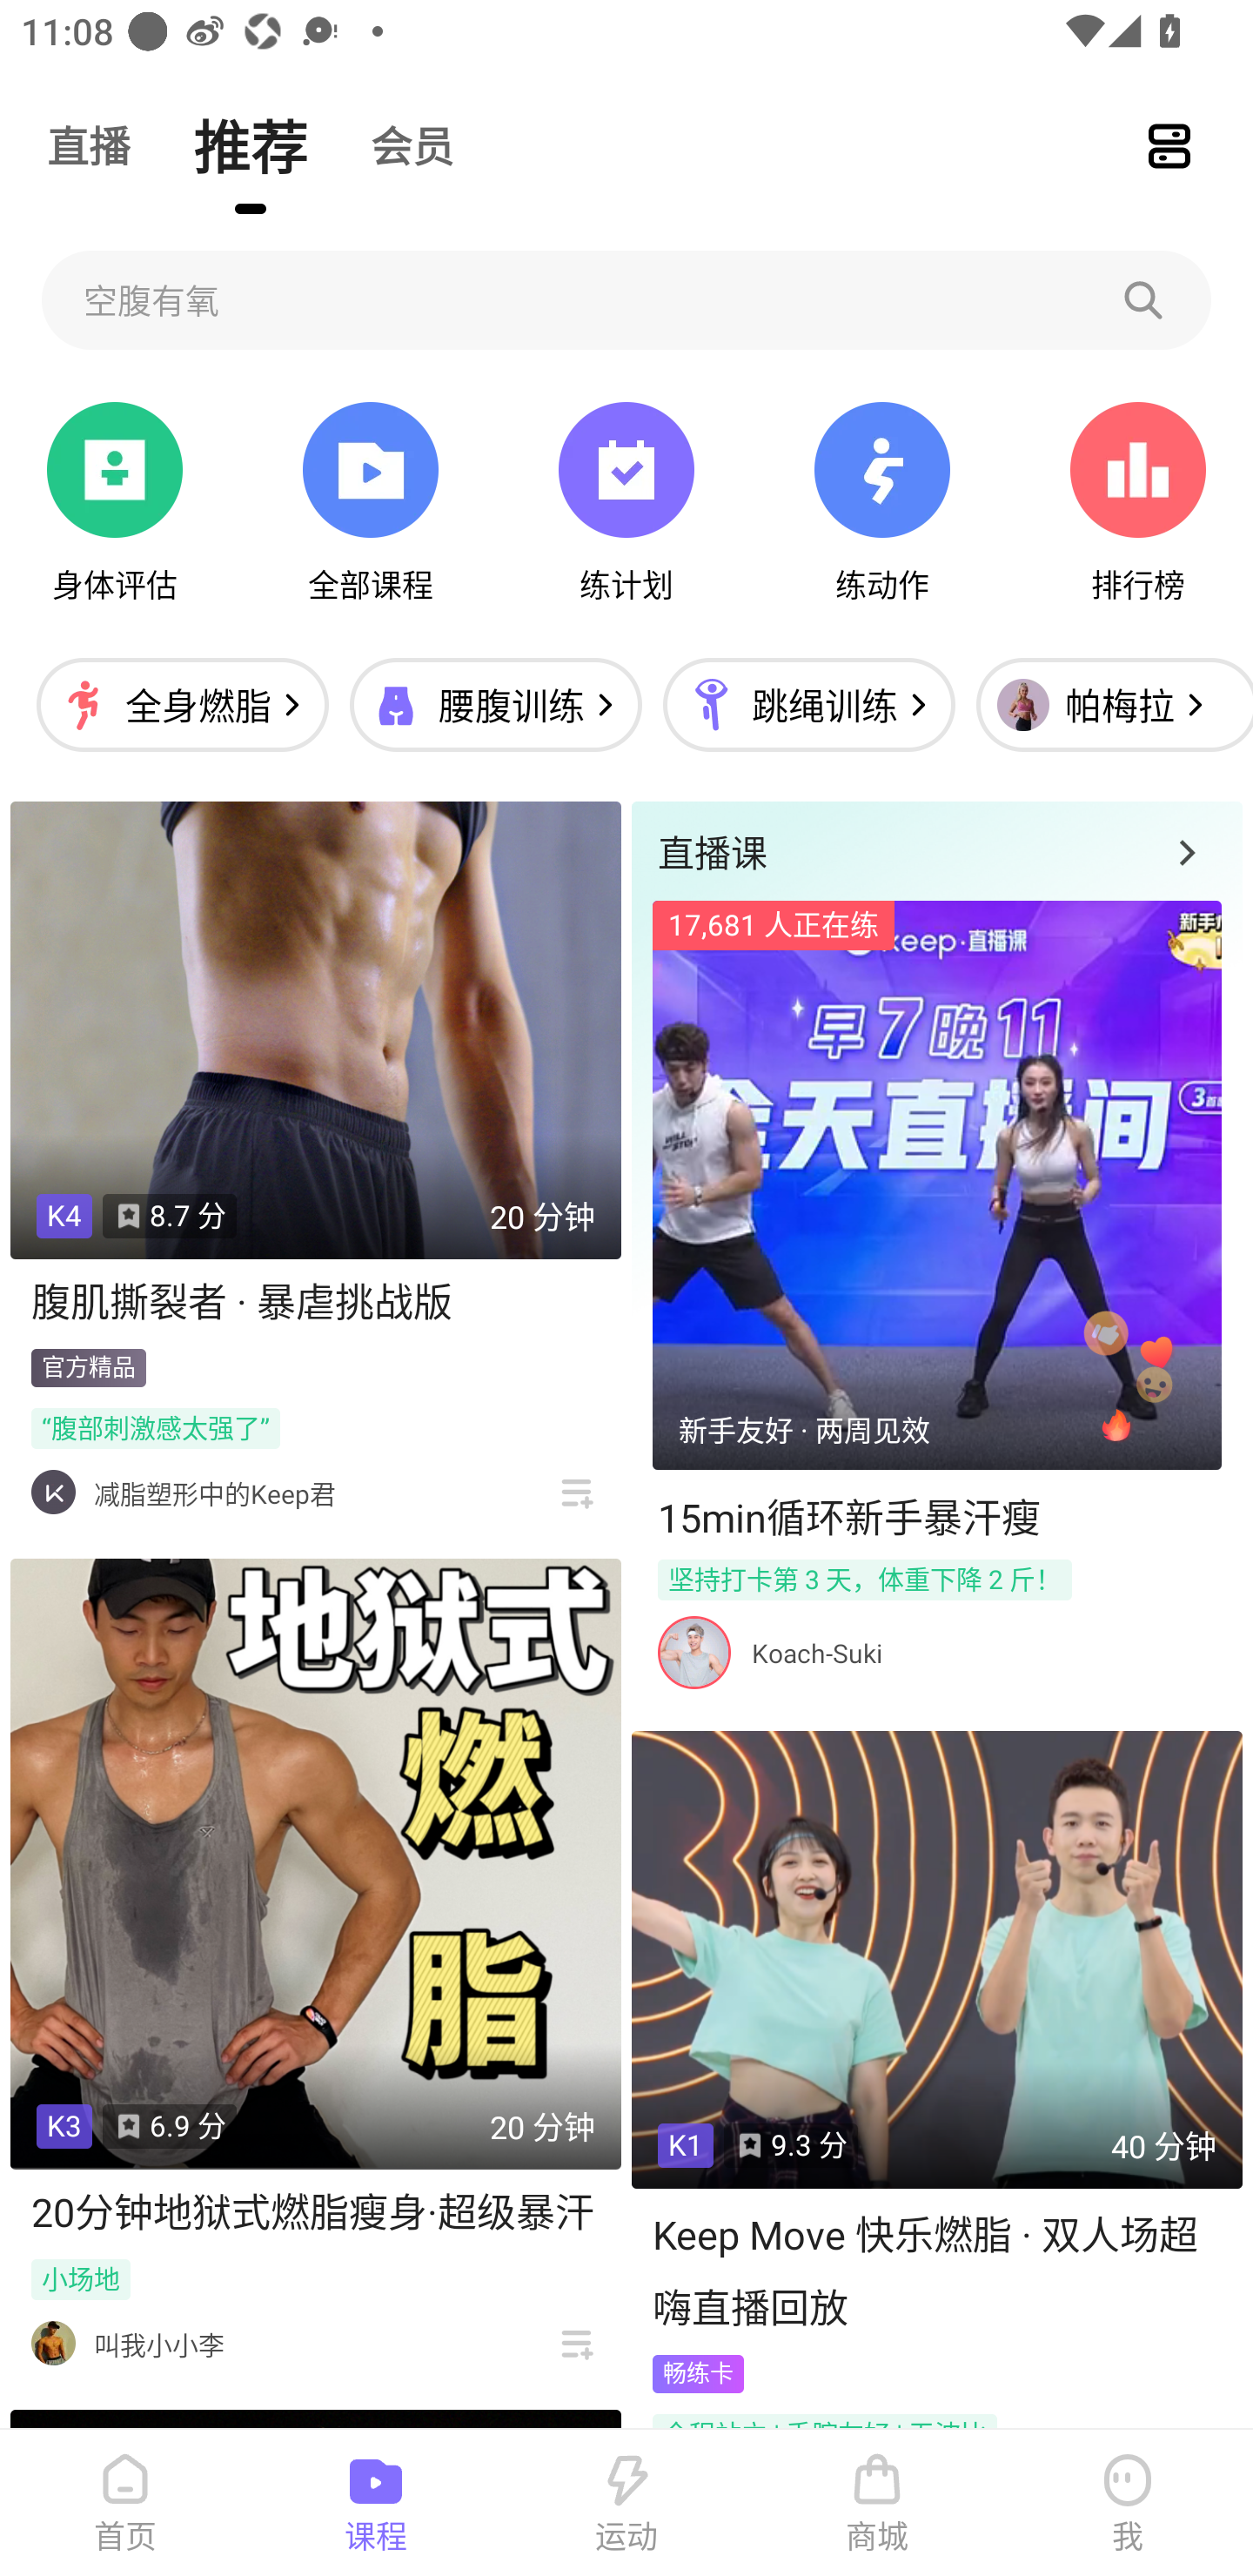 The height and width of the screenshot is (2576, 1253). I want to click on K3 6.9 分 20 分钟 20分钟地狱式燃脂瘦身·超级暴汗 小场地 叫我小小李, so click(315, 1968).